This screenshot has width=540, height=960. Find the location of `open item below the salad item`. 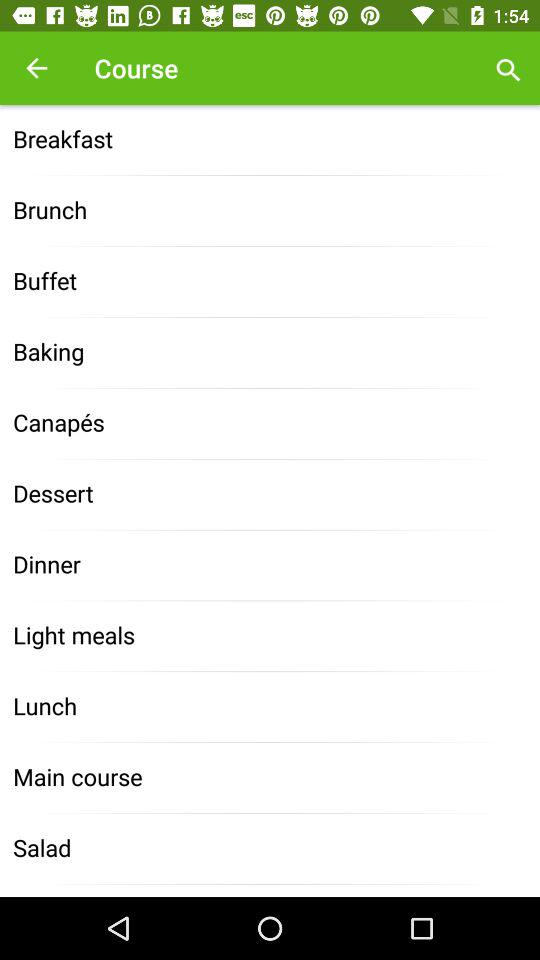

open item below the salad item is located at coordinates (270, 890).